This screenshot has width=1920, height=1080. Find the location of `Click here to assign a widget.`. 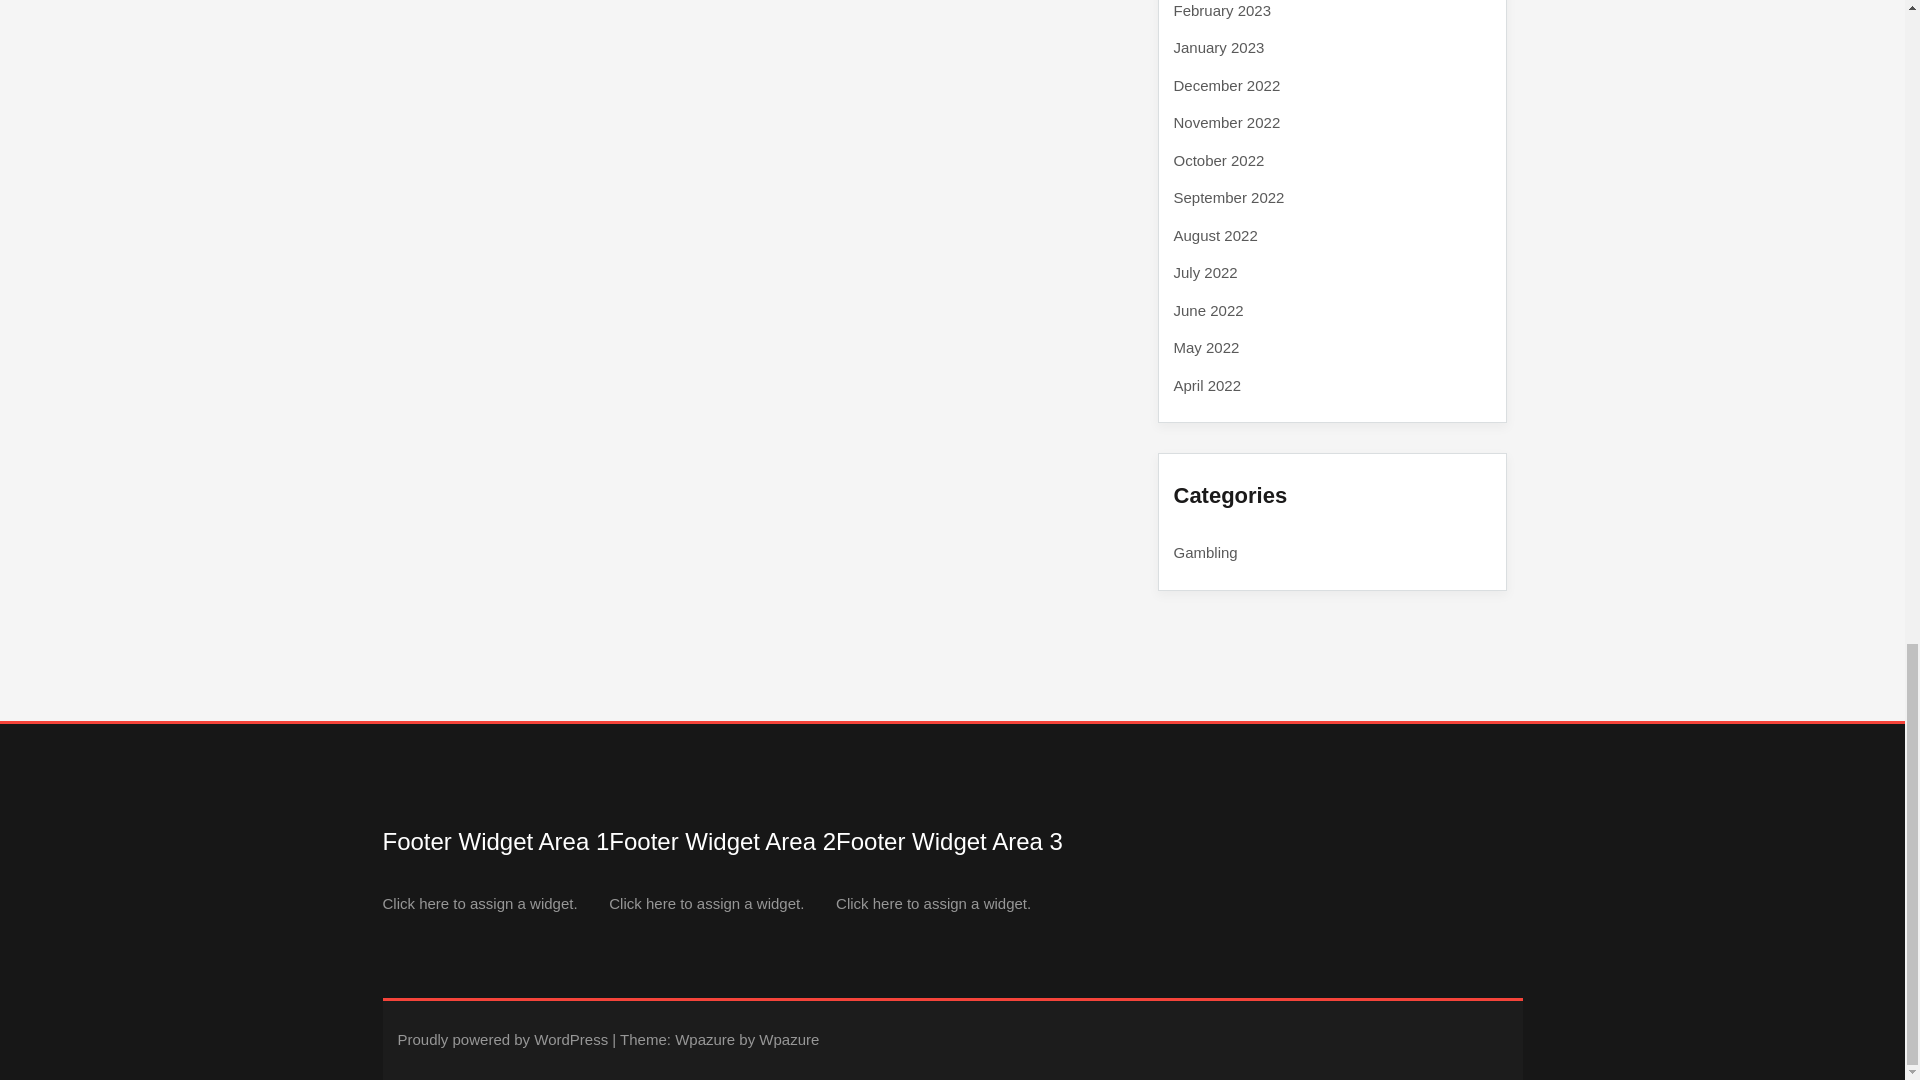

Click here to assign a widget. is located at coordinates (480, 903).